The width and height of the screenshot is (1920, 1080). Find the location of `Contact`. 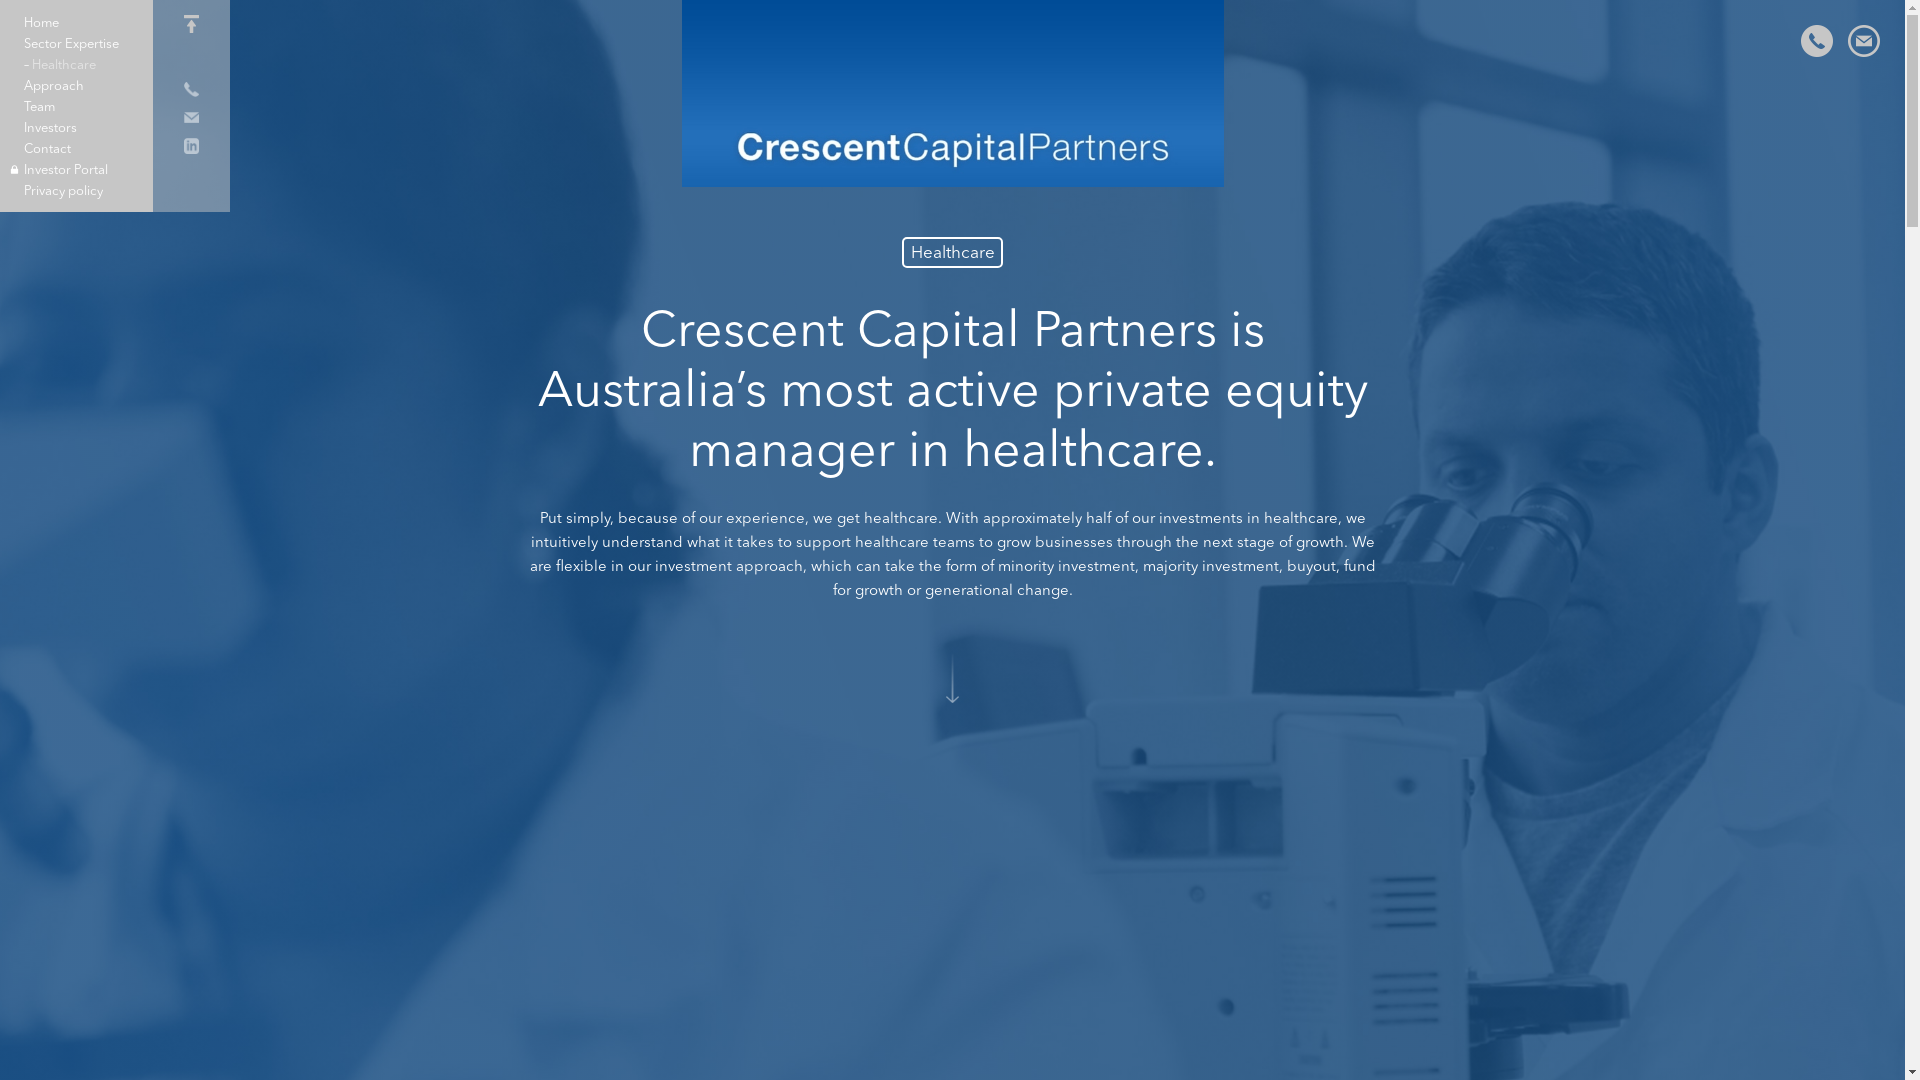

Contact is located at coordinates (66, 150).